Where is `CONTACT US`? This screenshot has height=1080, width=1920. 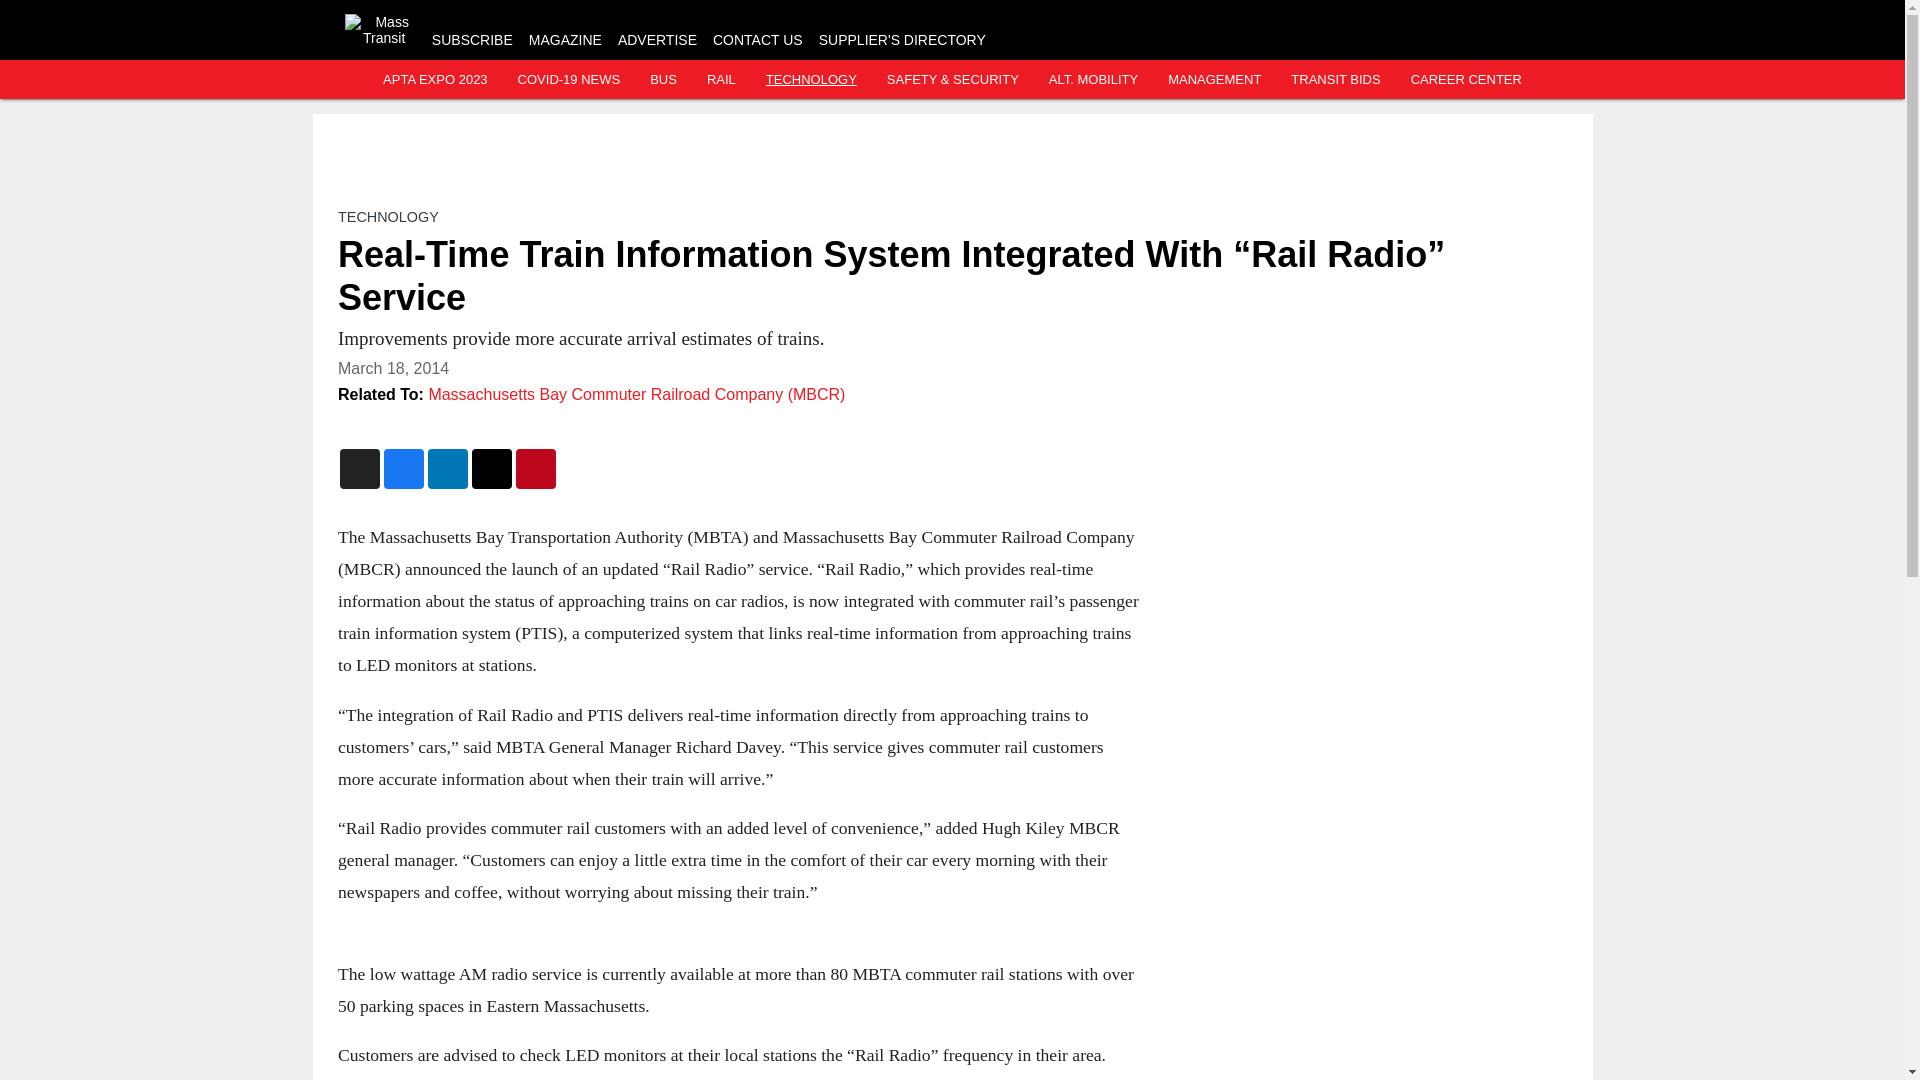 CONTACT US is located at coordinates (757, 40).